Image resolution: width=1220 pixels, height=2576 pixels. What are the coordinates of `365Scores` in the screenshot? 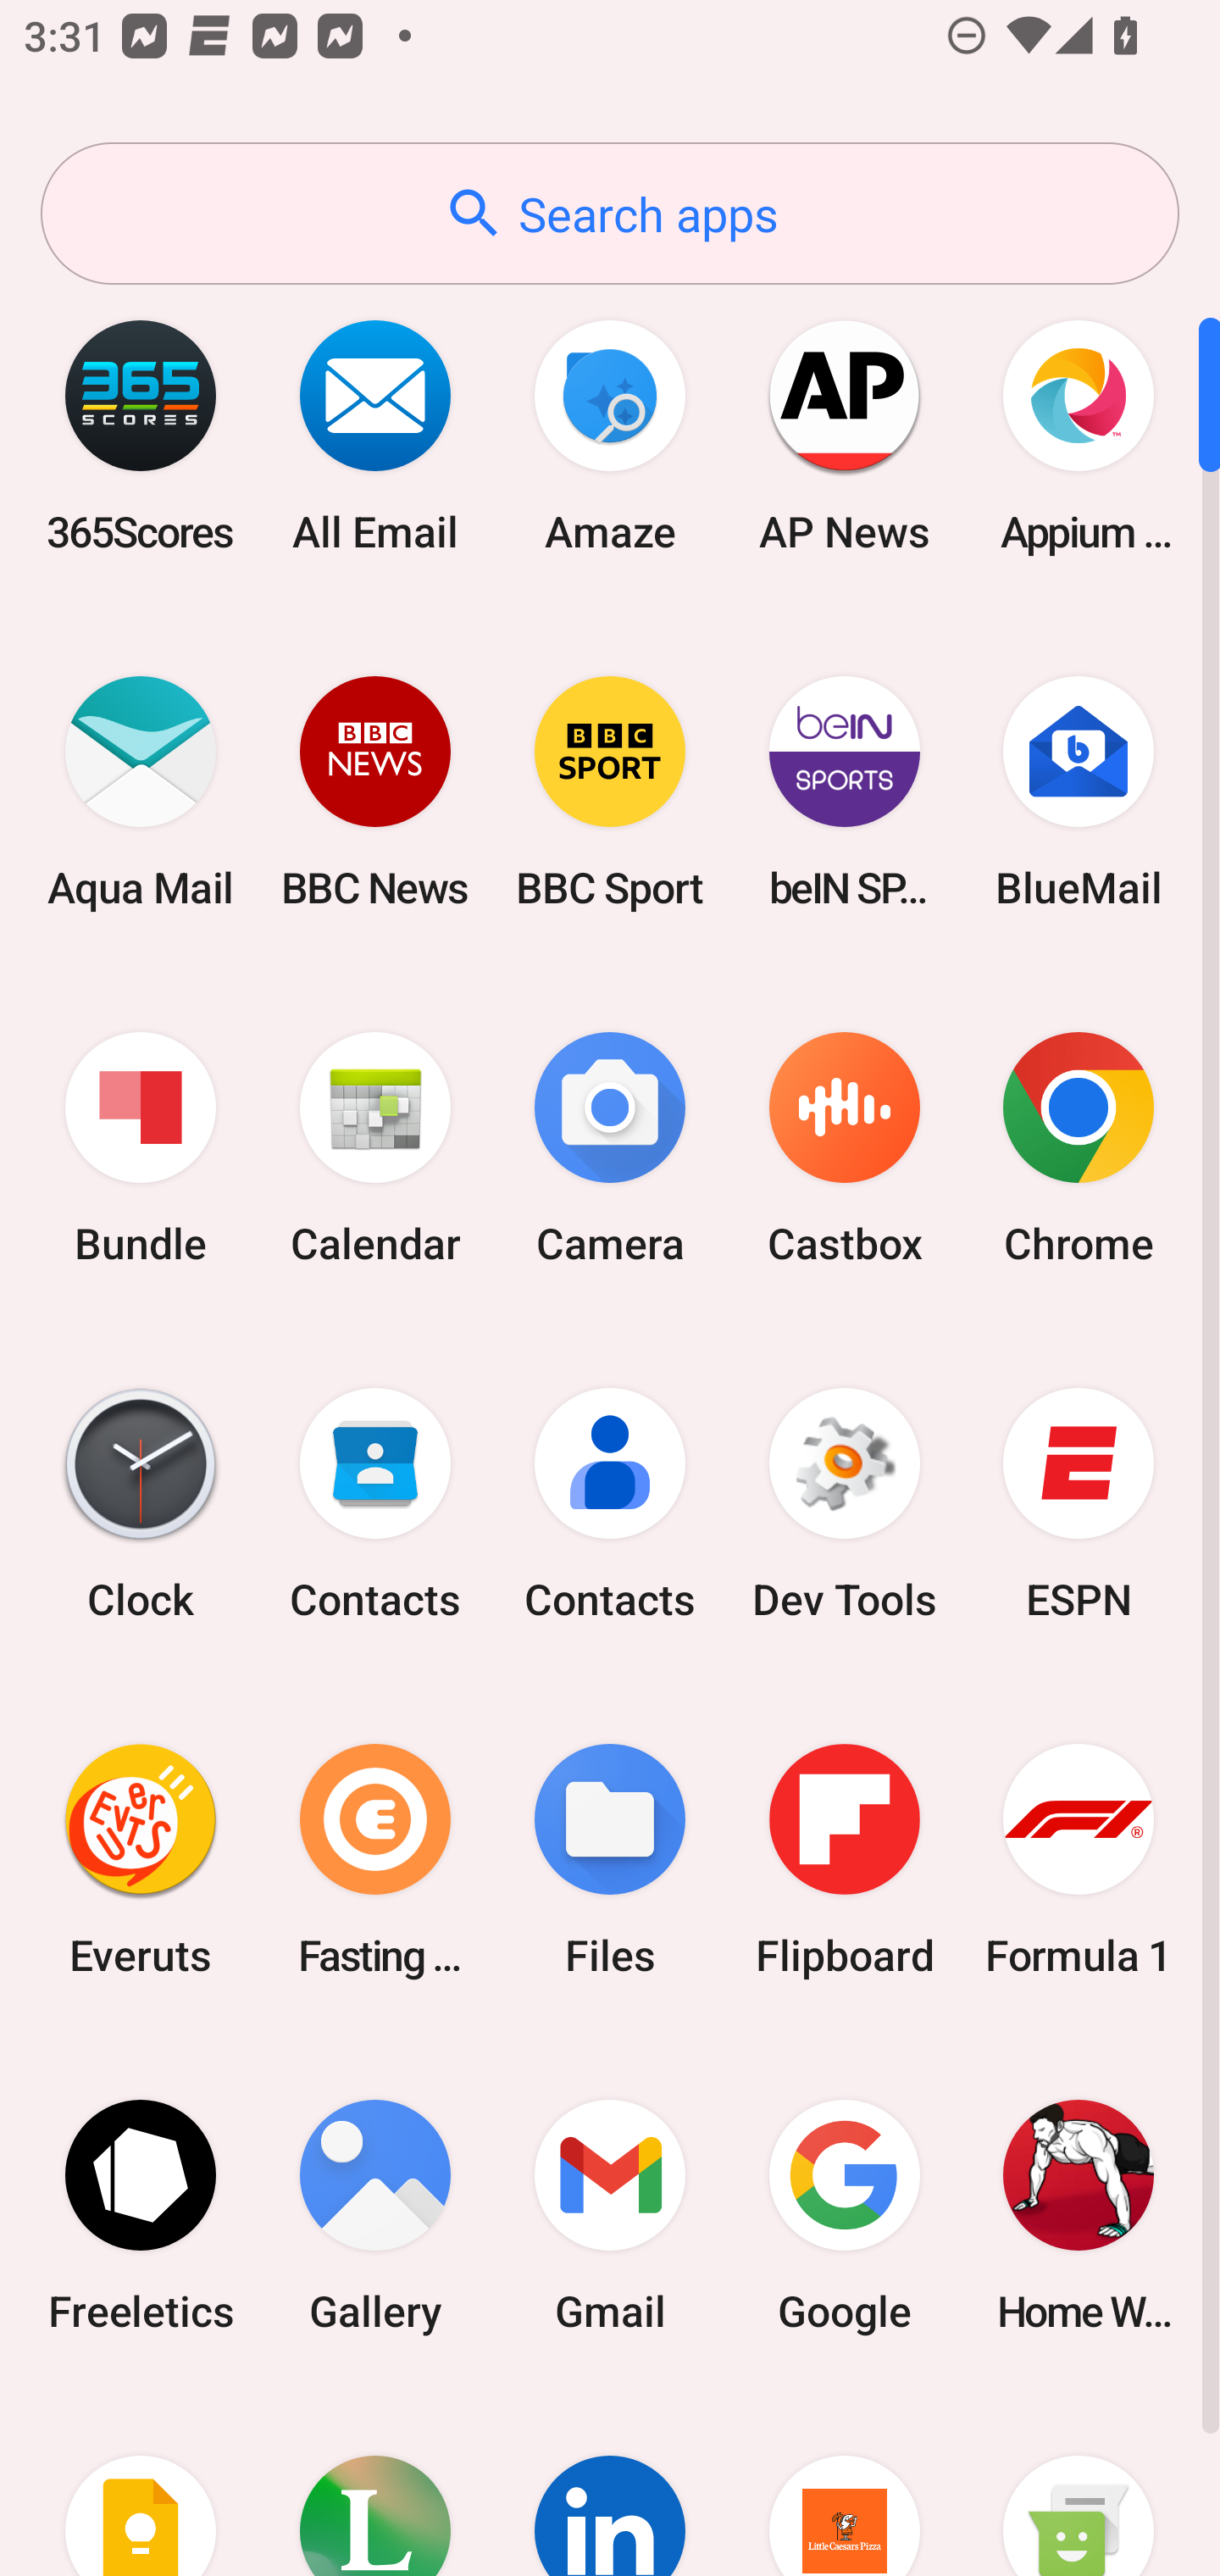 It's located at (141, 436).